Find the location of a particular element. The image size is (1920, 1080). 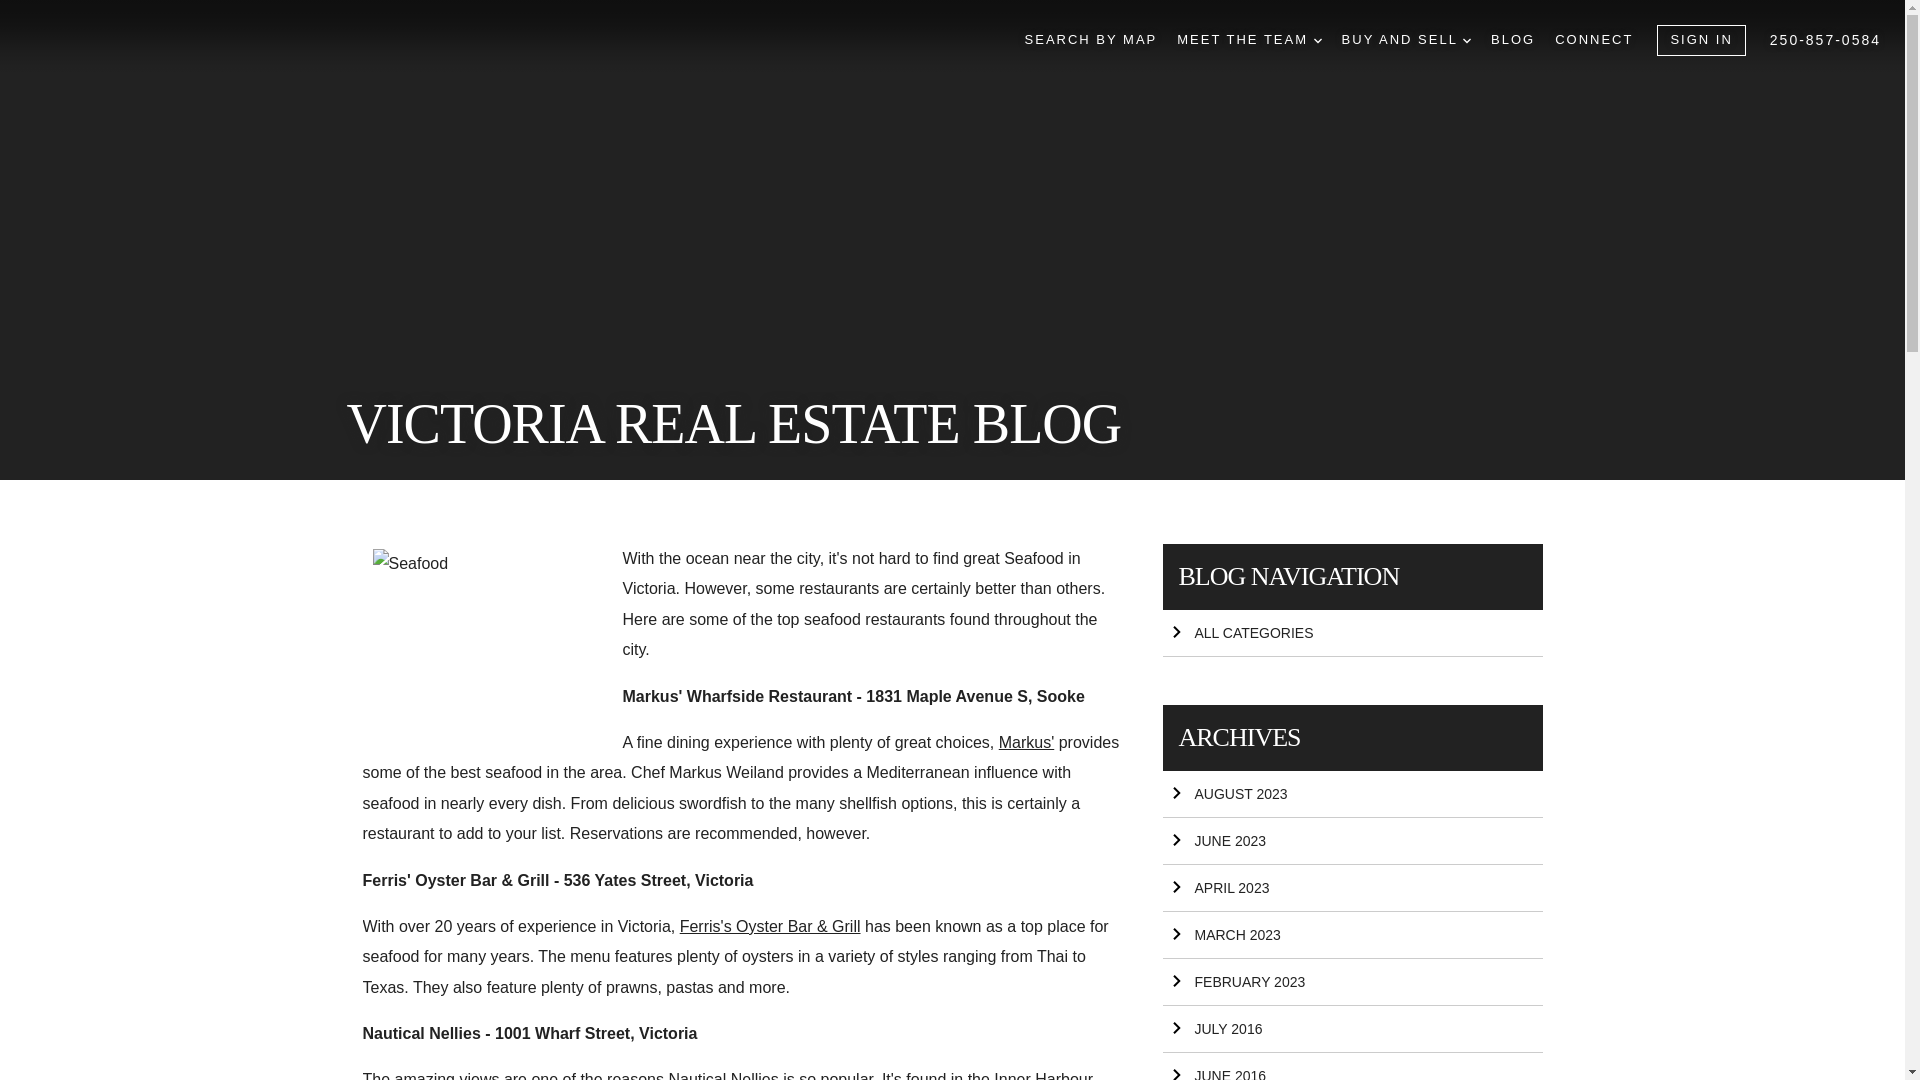

250-857-0584 is located at coordinates (1826, 40).